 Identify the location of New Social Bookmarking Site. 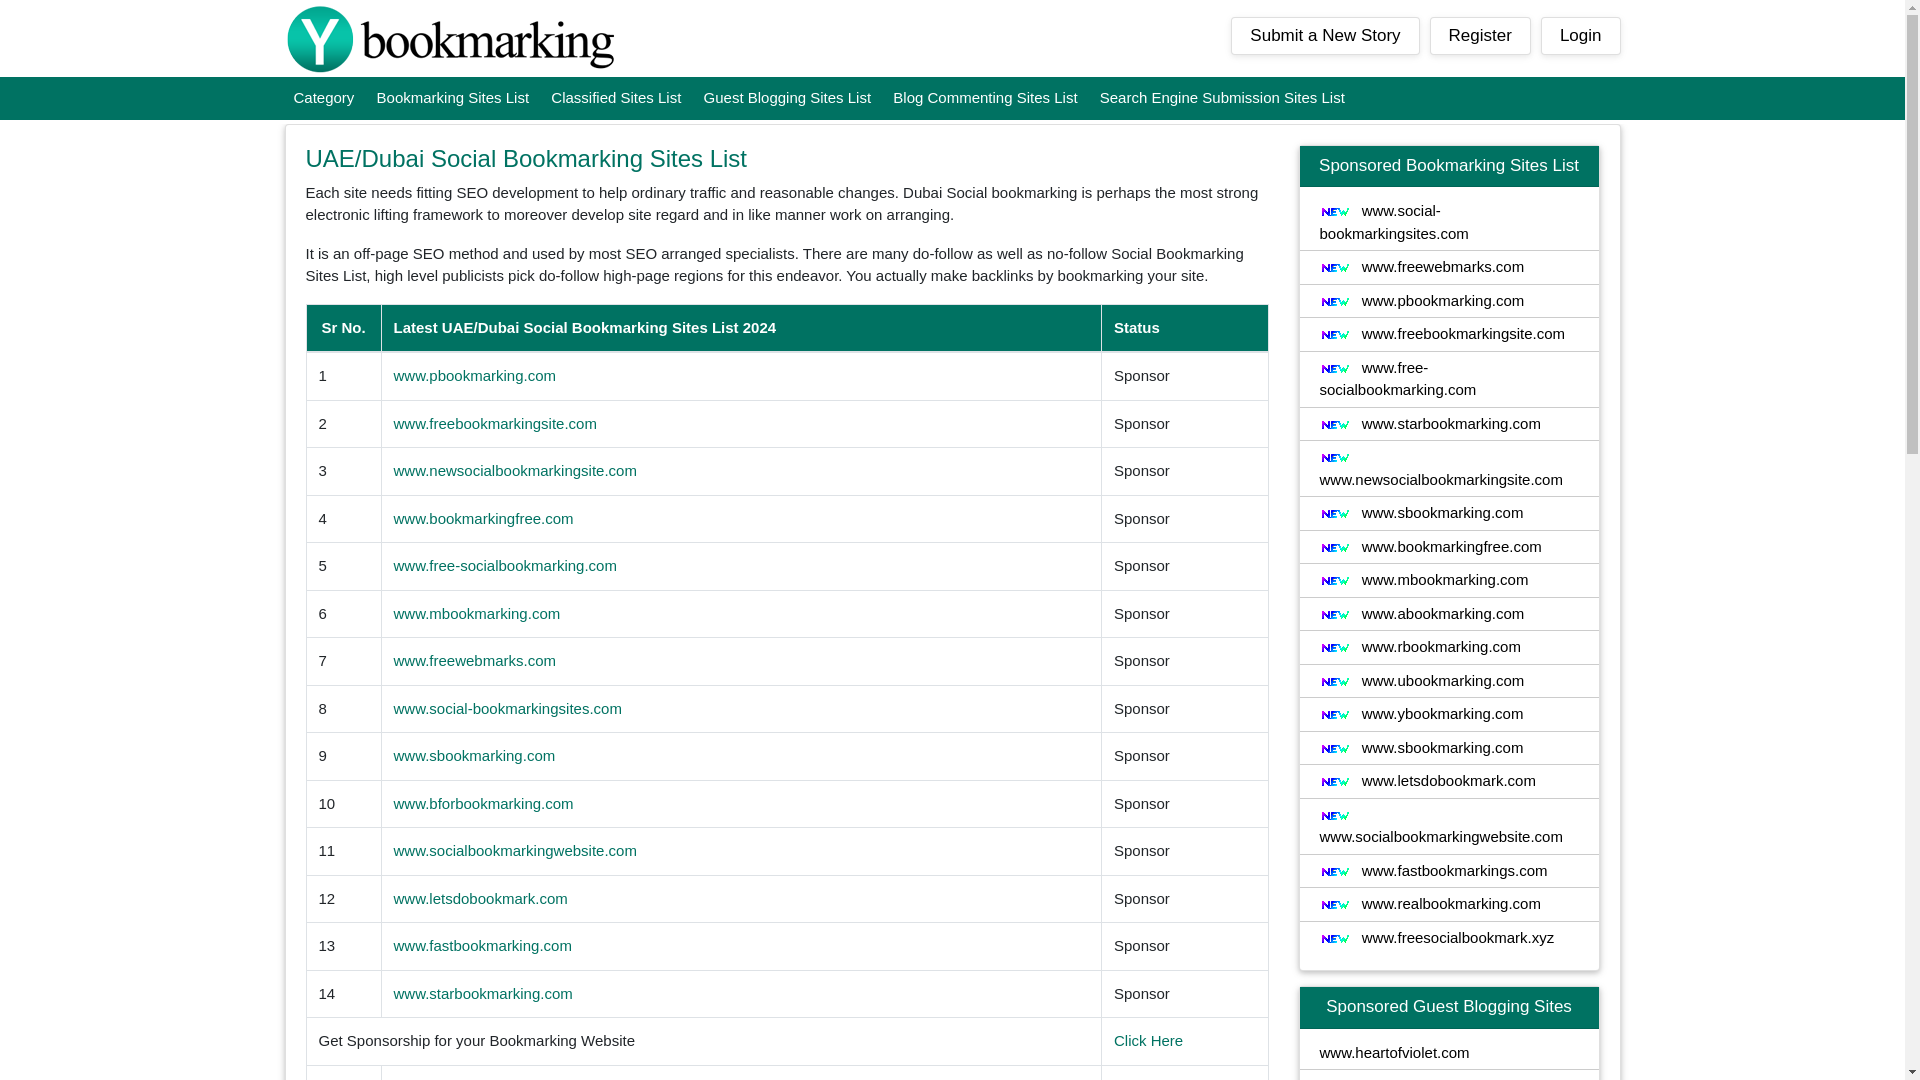
(1334, 424).